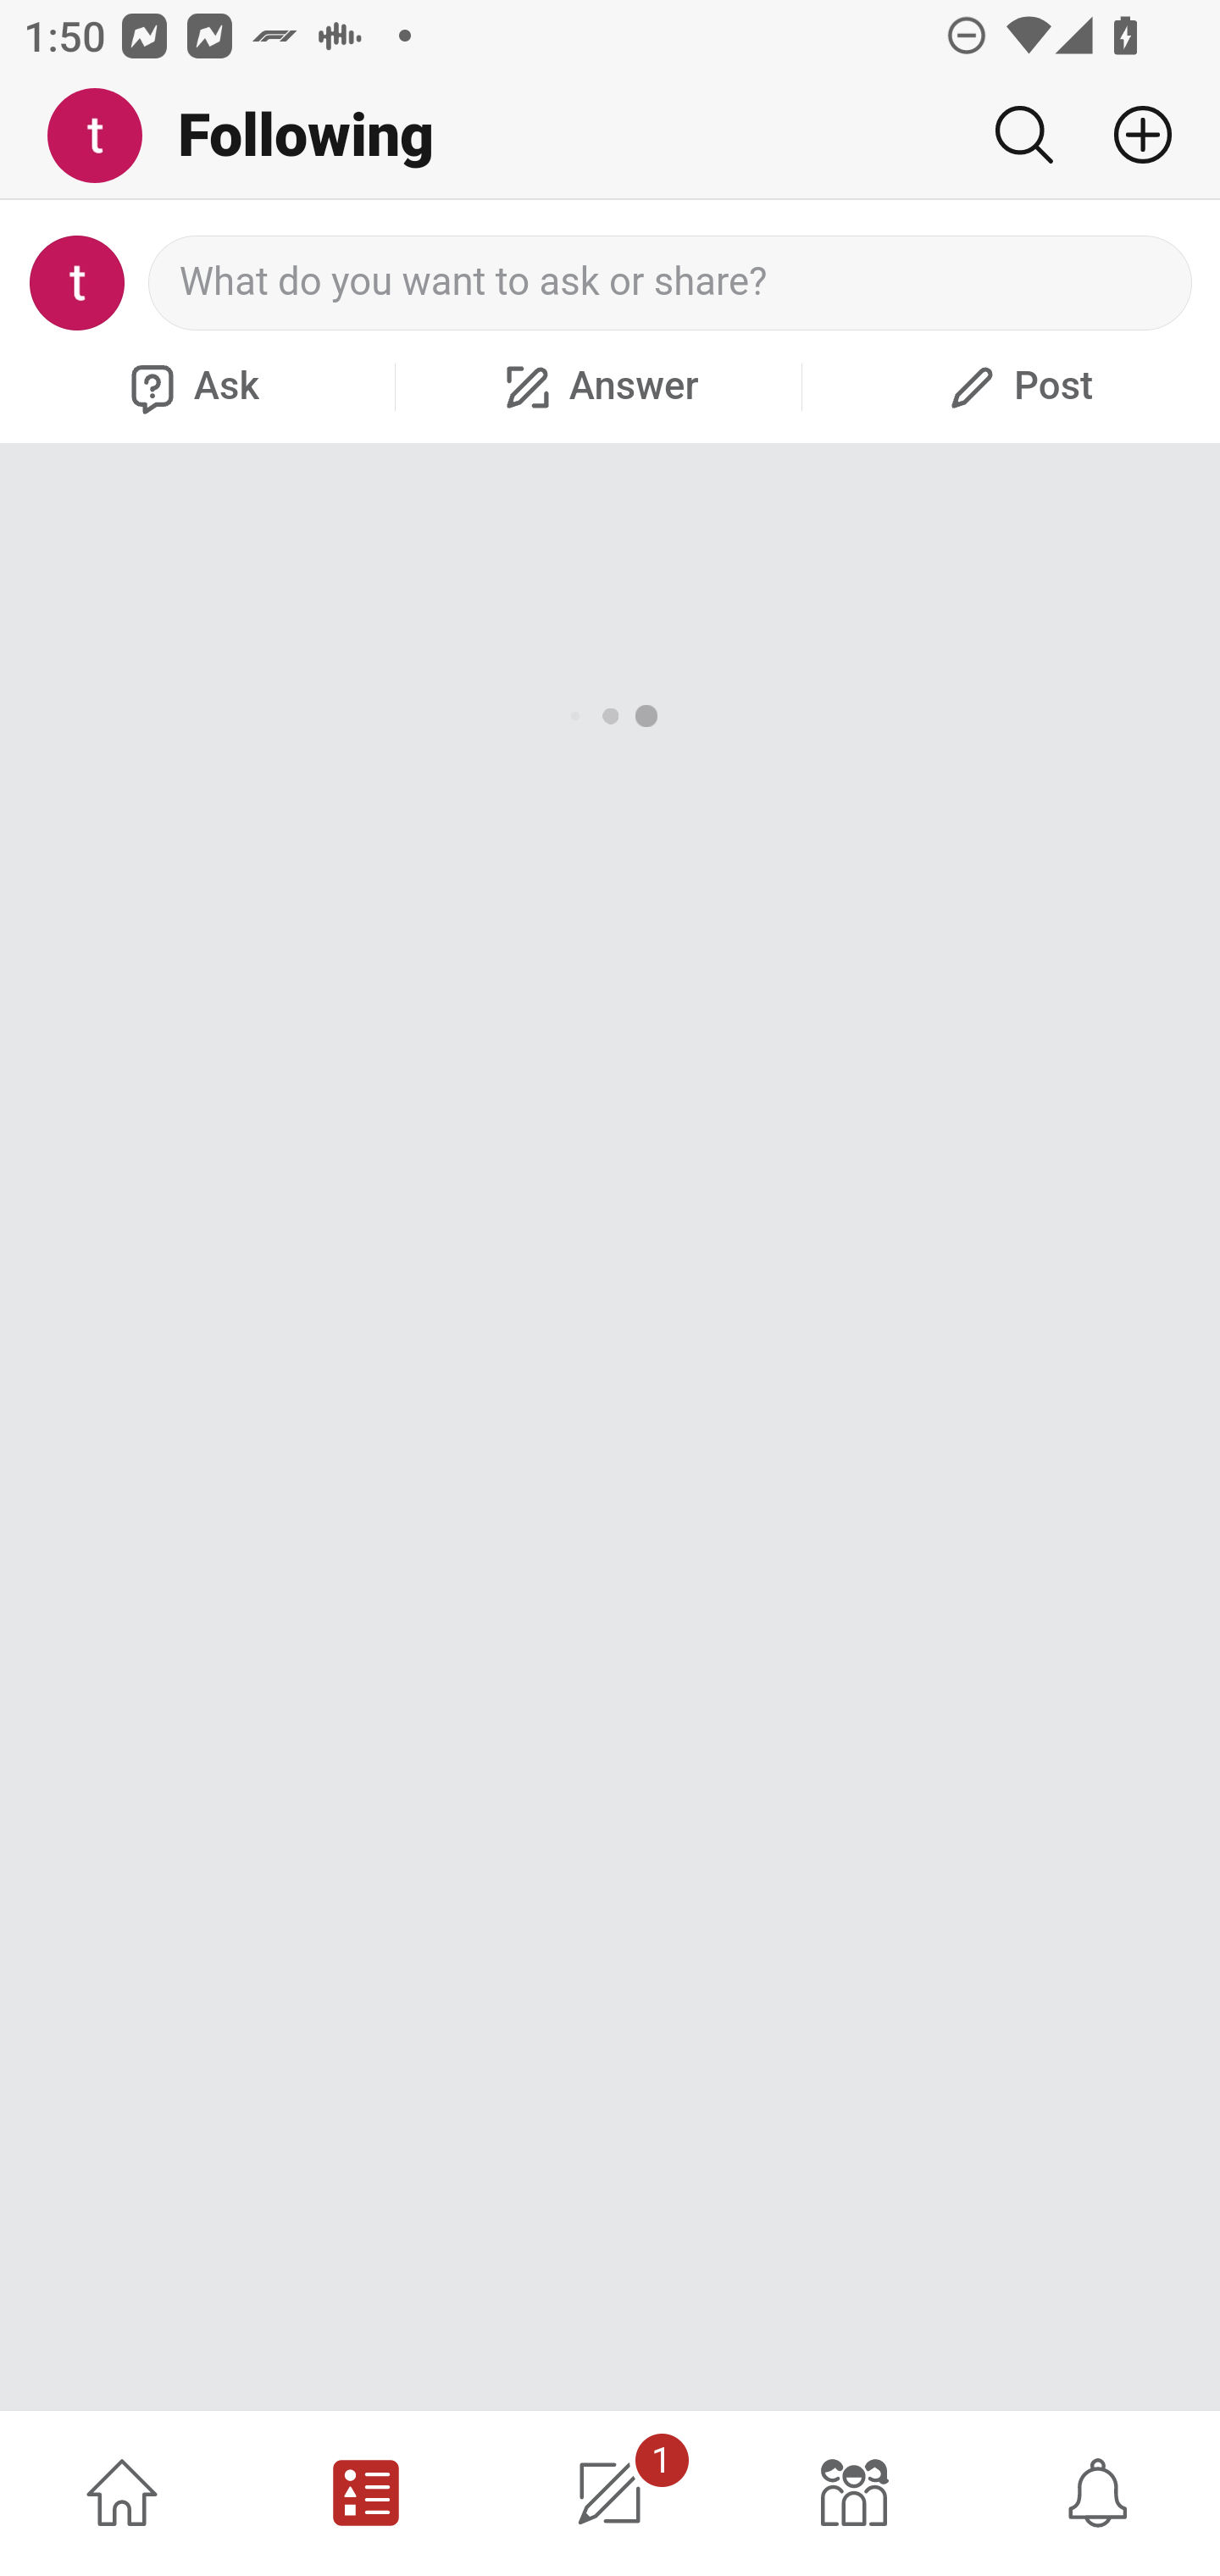  I want to click on Answer, so click(598, 386).